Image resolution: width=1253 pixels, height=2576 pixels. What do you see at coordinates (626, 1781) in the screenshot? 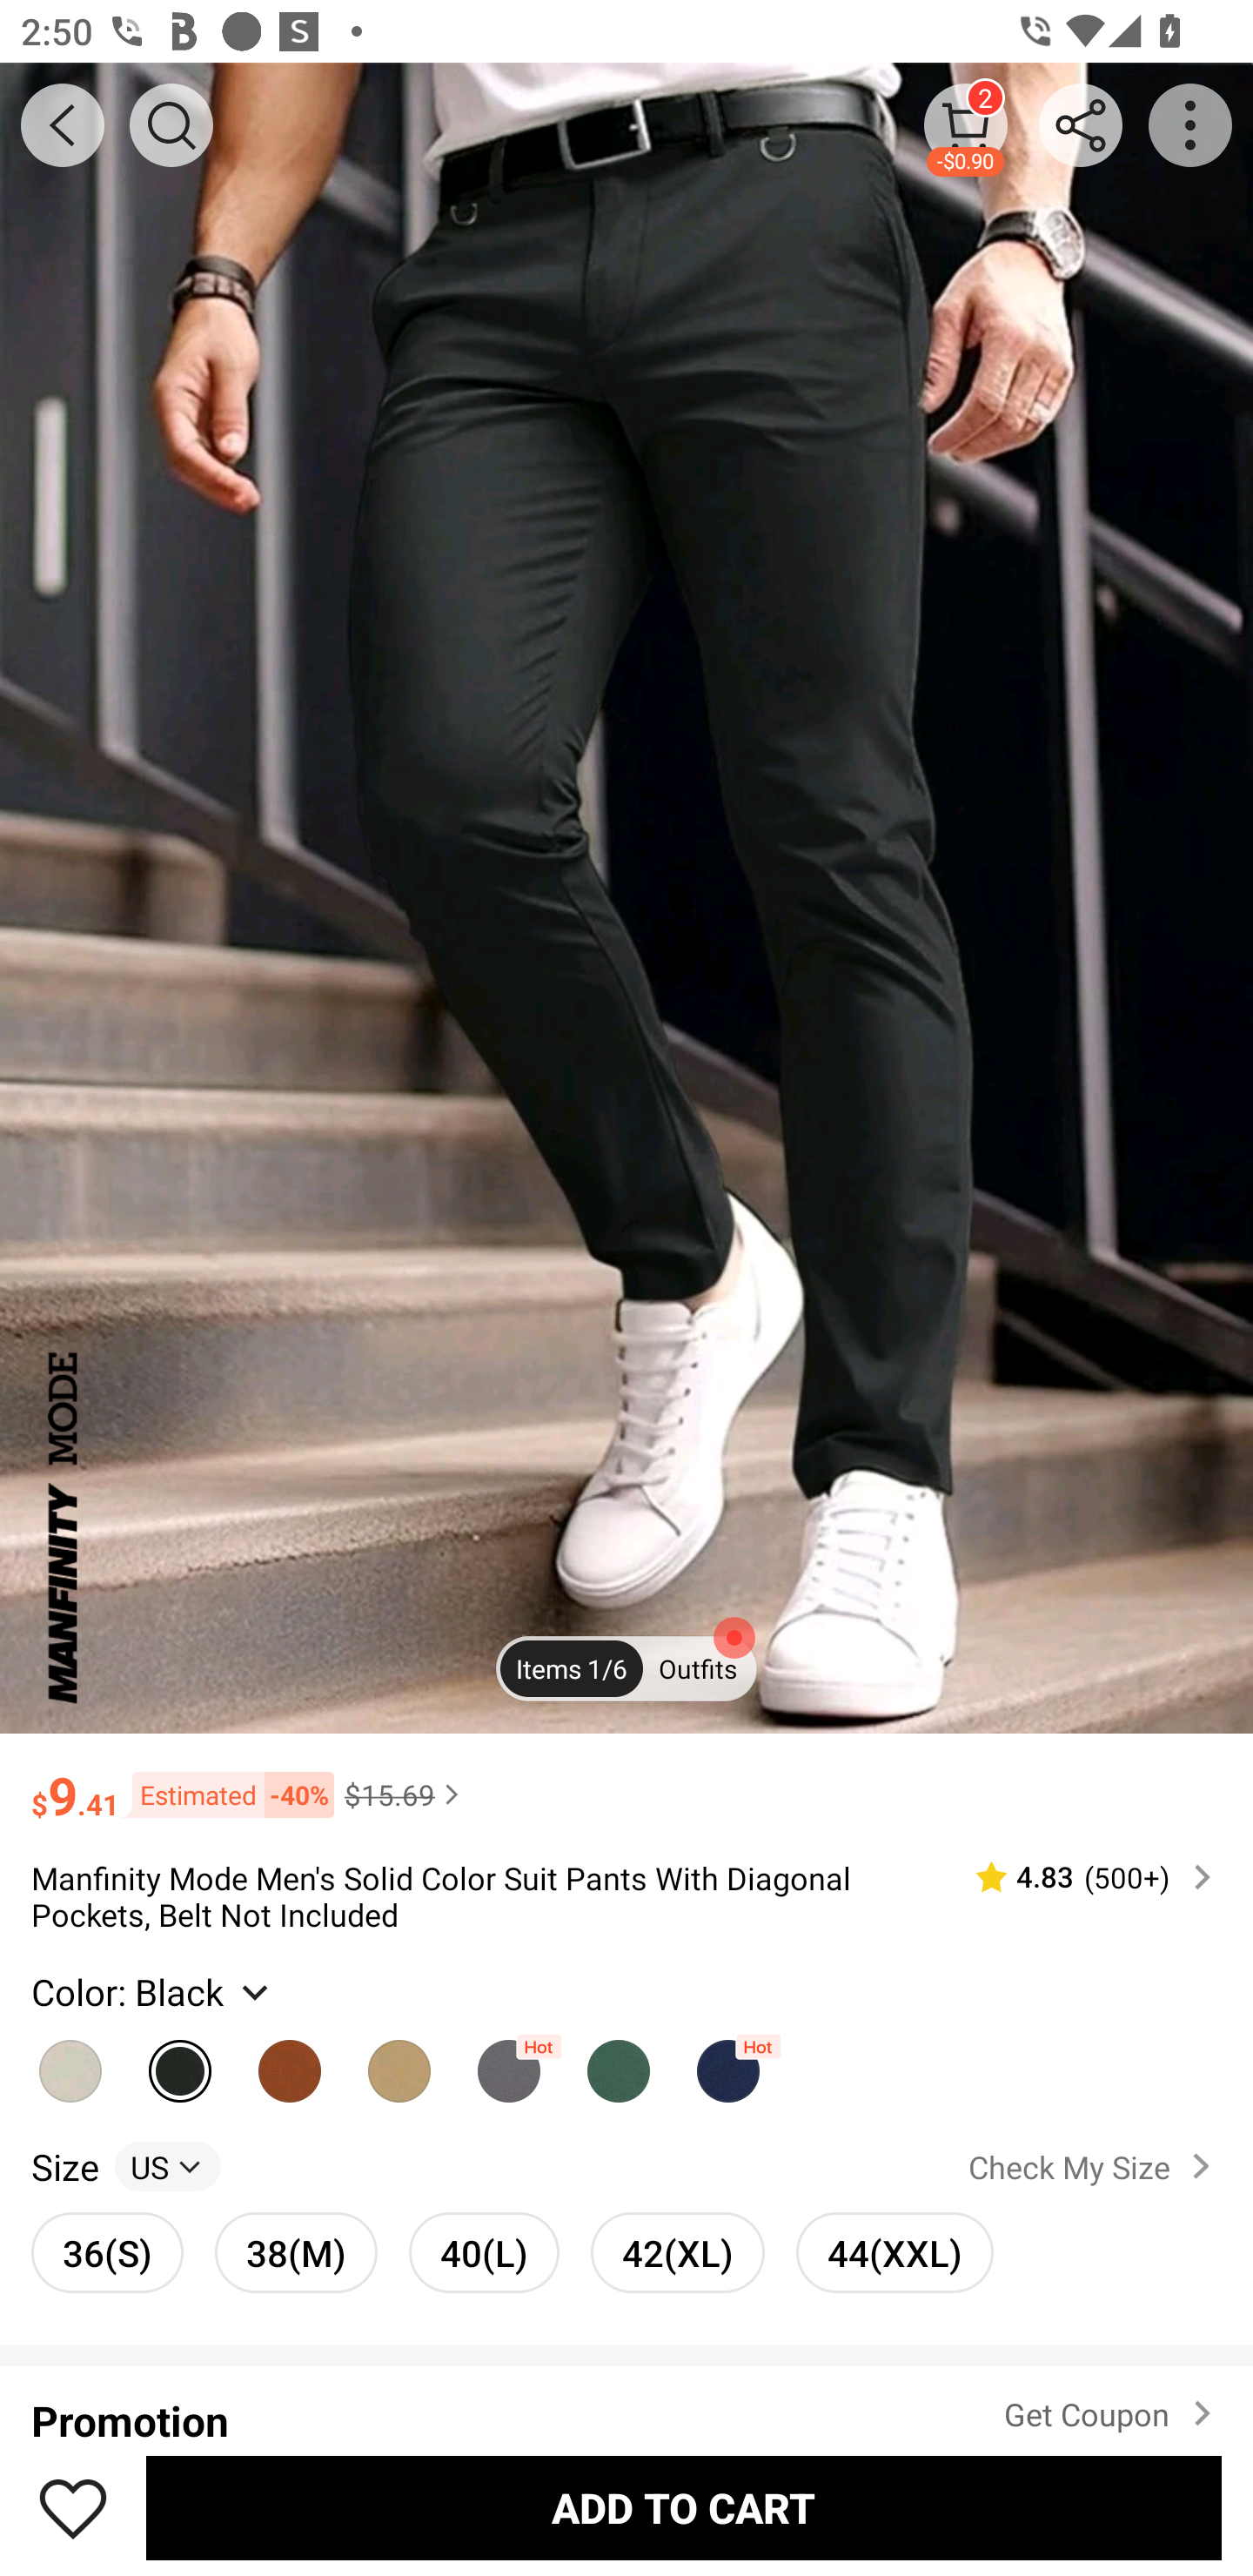
I see `$9.41 Estimated -40% $15.69` at bounding box center [626, 1781].